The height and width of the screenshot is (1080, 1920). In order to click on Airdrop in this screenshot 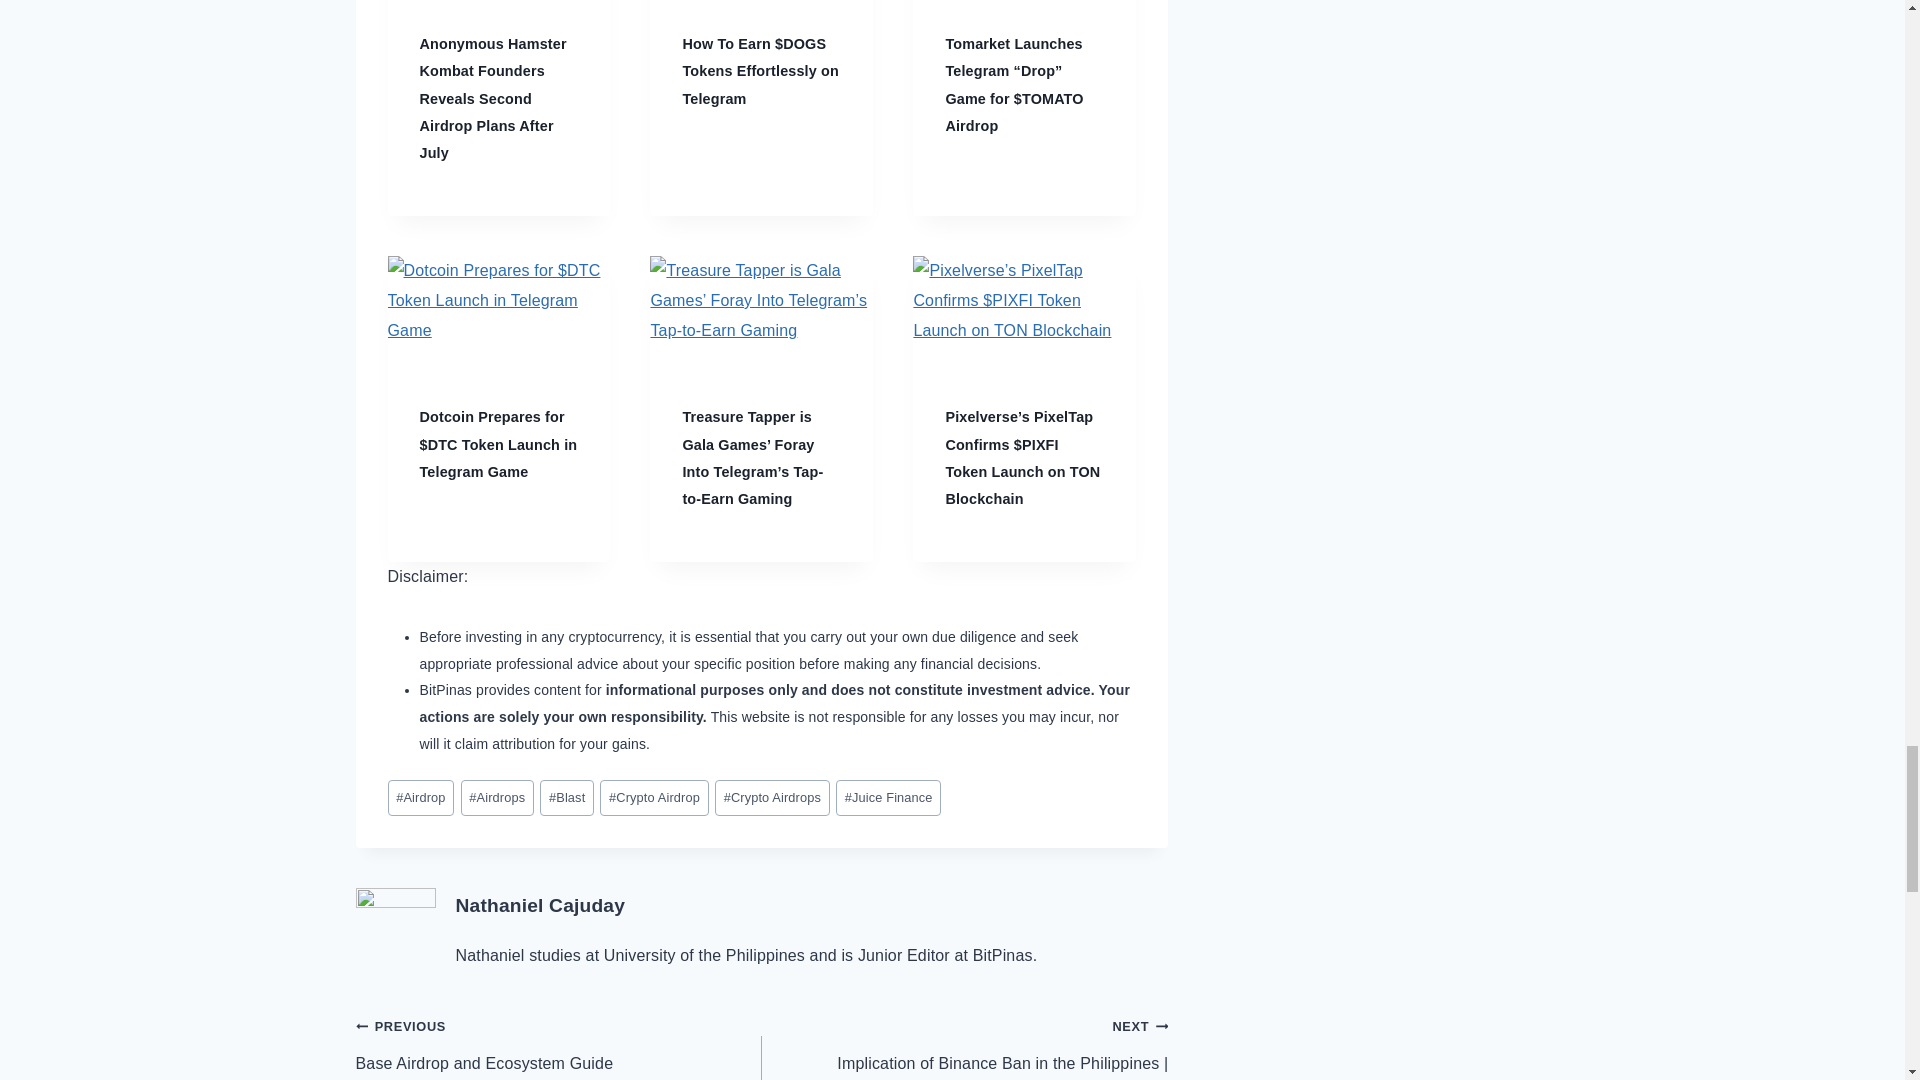, I will do `click(421, 798)`.